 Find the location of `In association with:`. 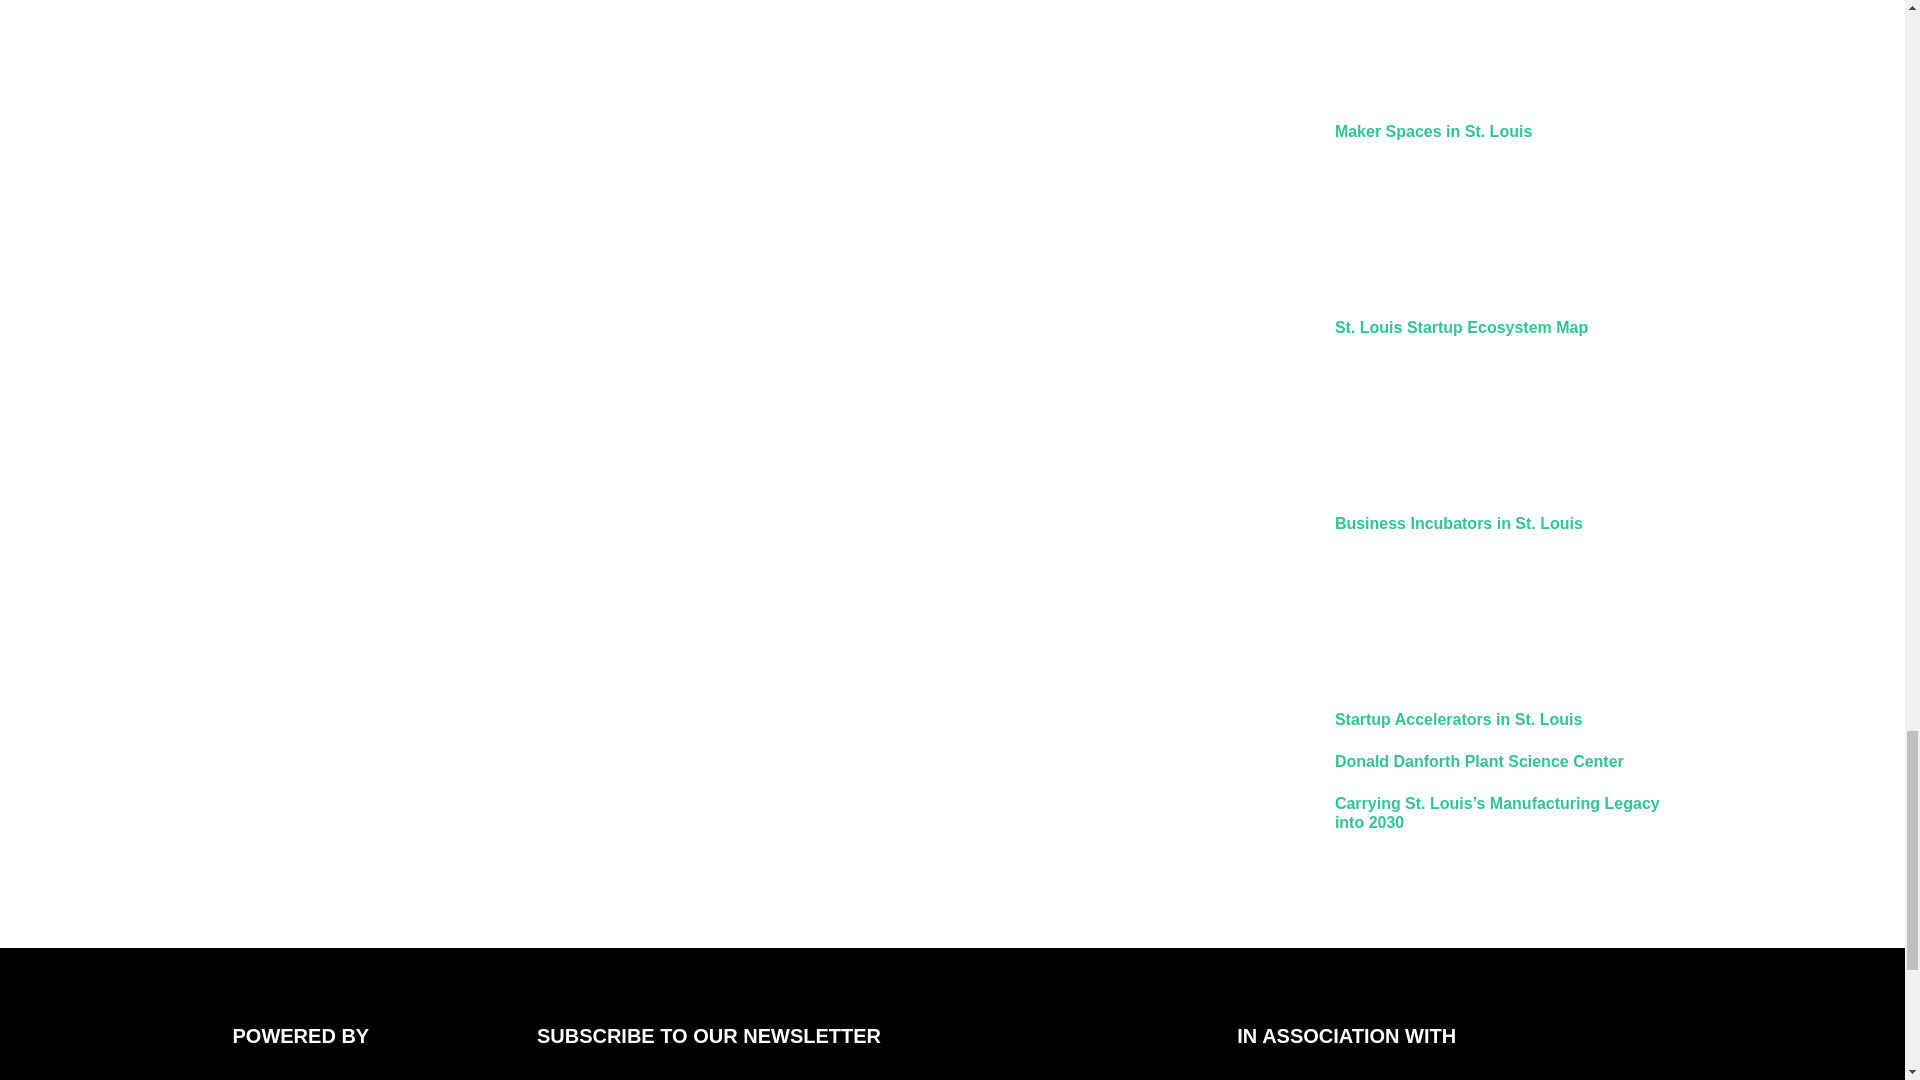

In association with: is located at coordinates (1361, 1070).